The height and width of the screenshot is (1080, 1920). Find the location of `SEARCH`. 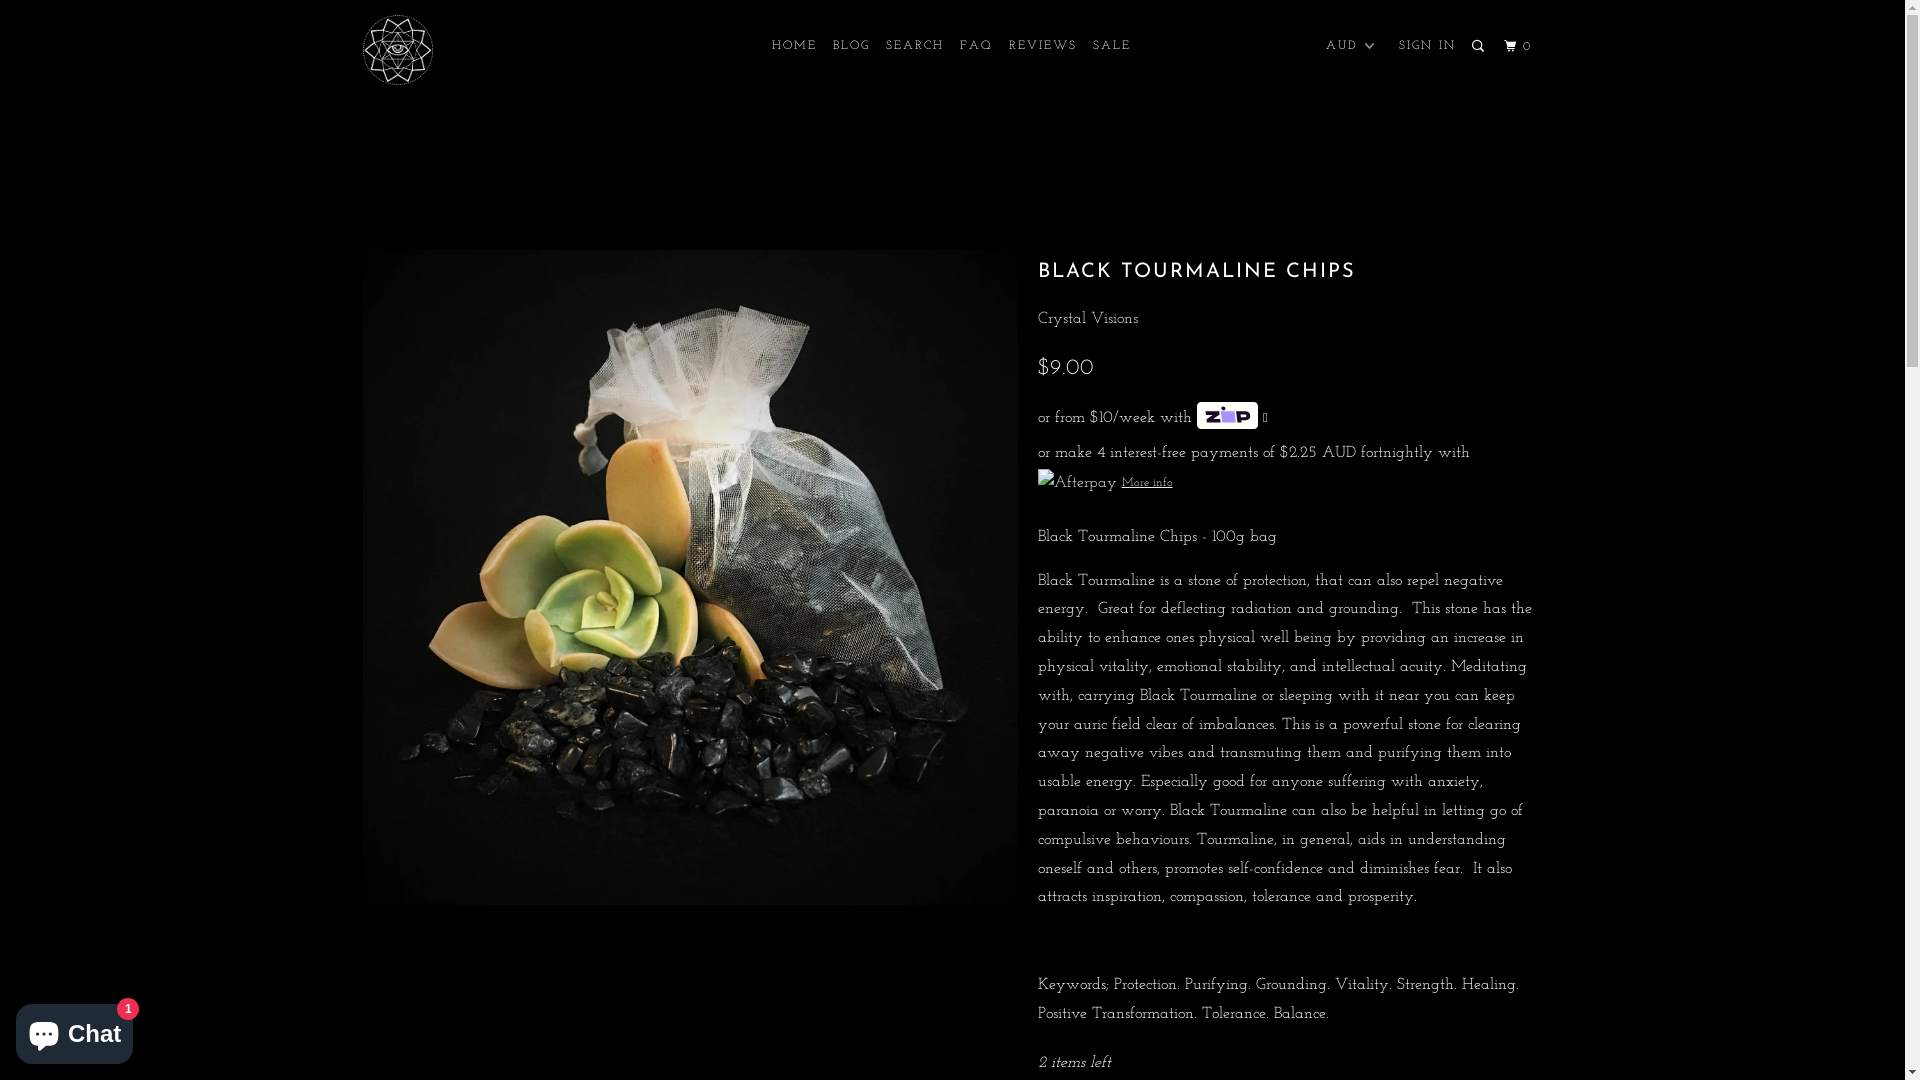

SEARCH is located at coordinates (915, 46).